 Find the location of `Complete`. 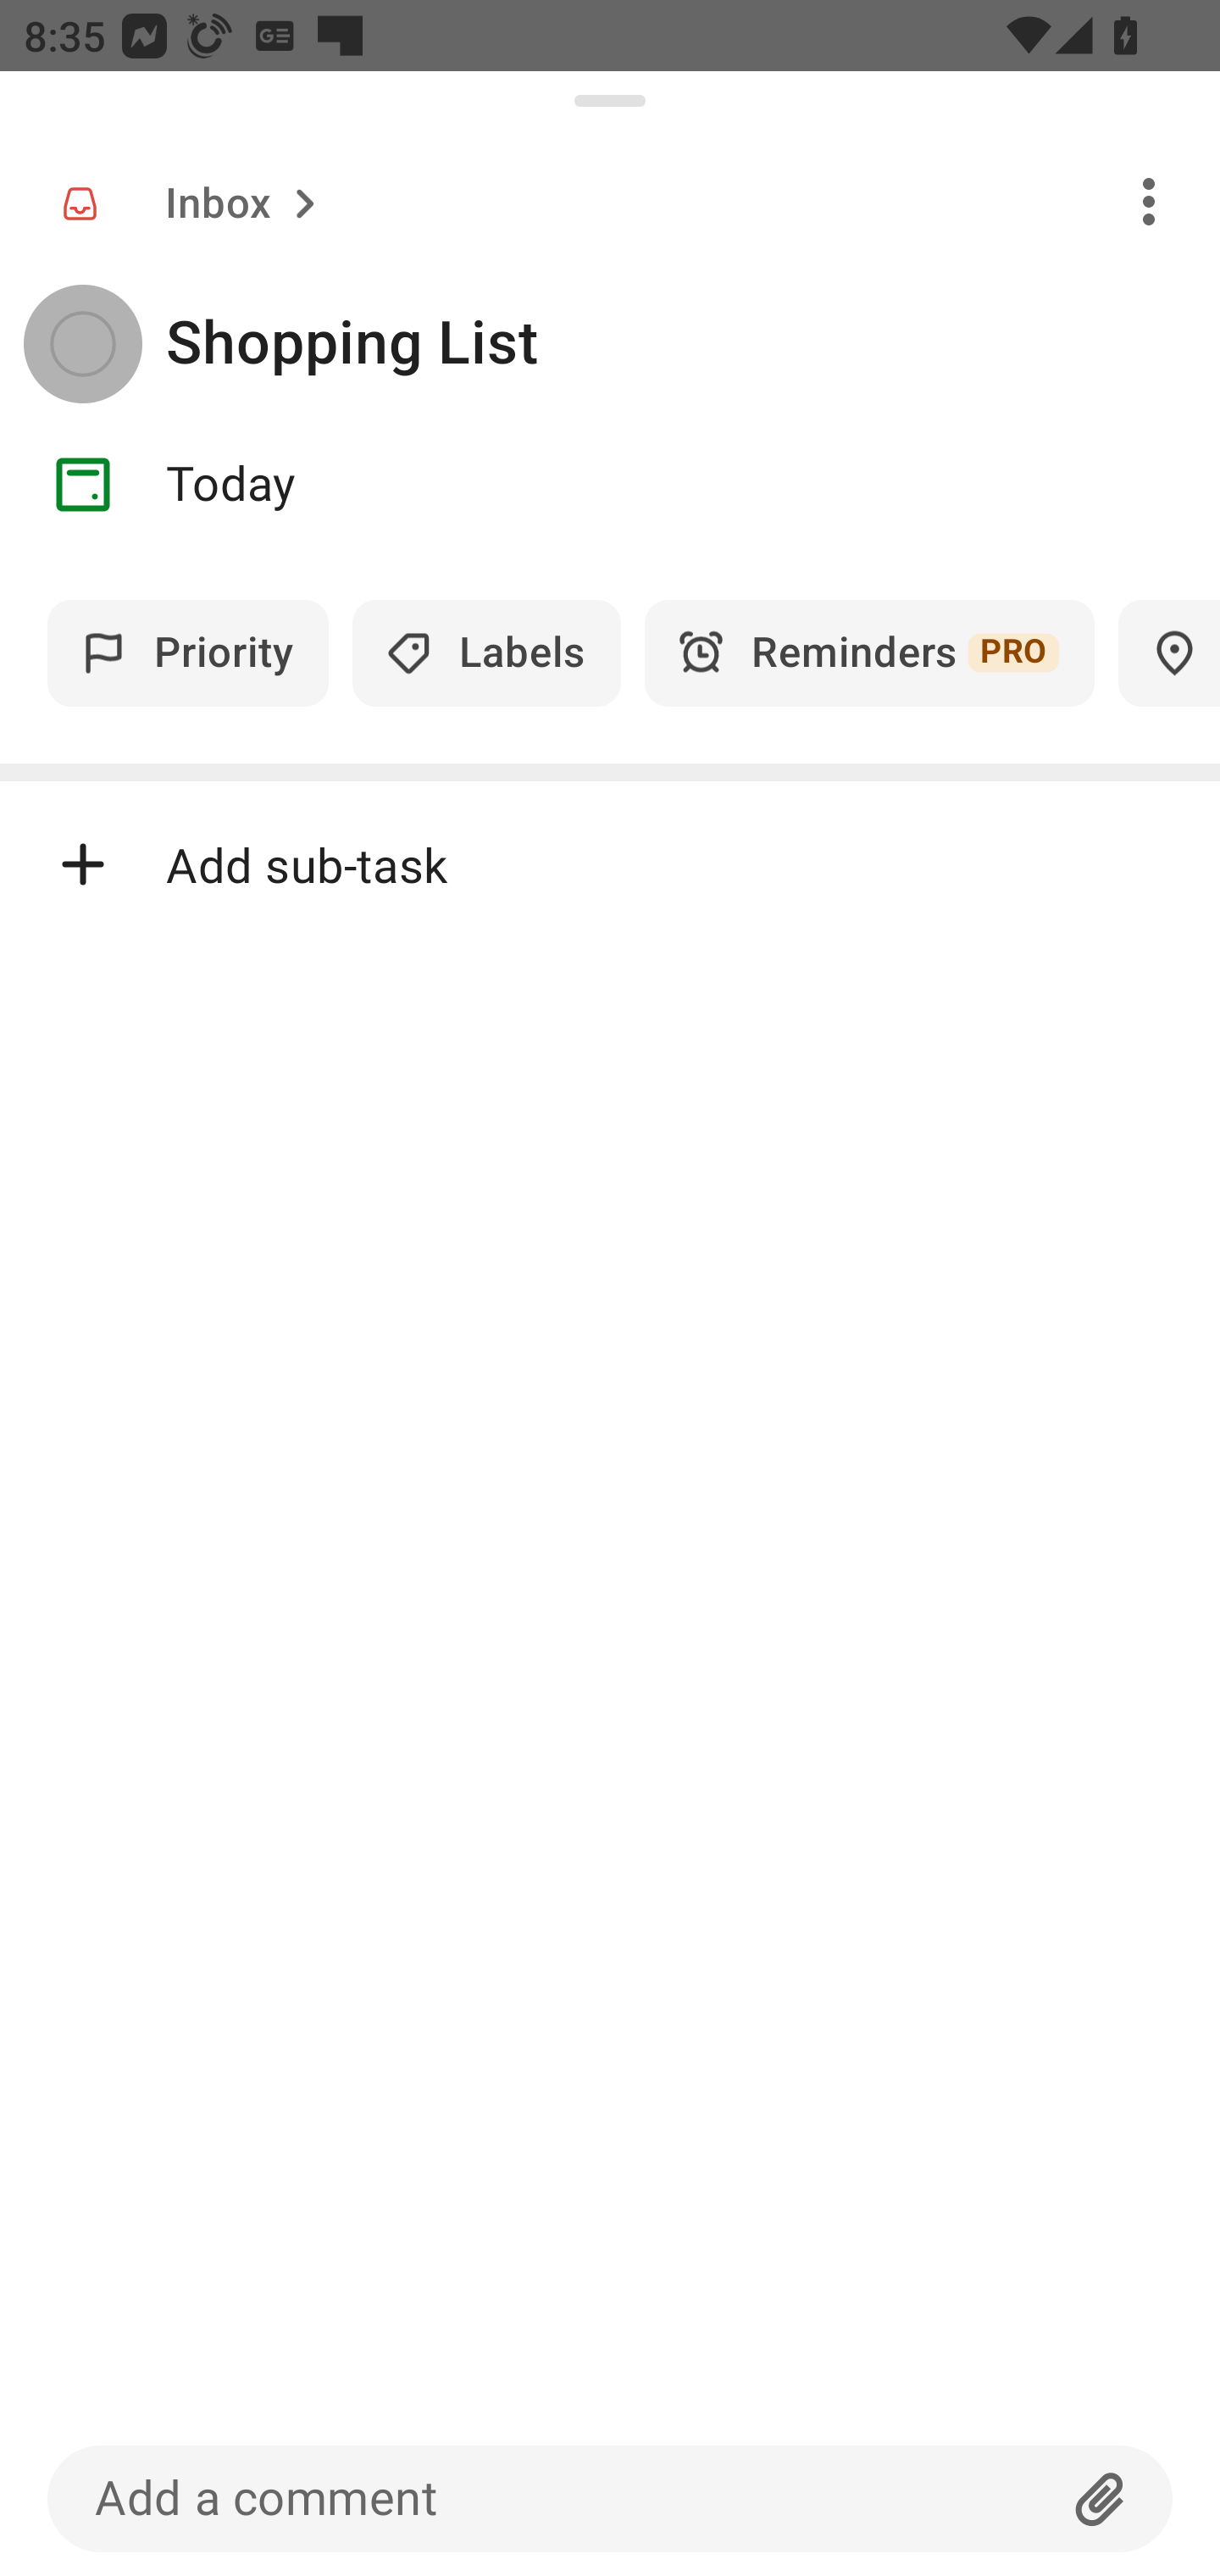

Complete is located at coordinates (82, 344).